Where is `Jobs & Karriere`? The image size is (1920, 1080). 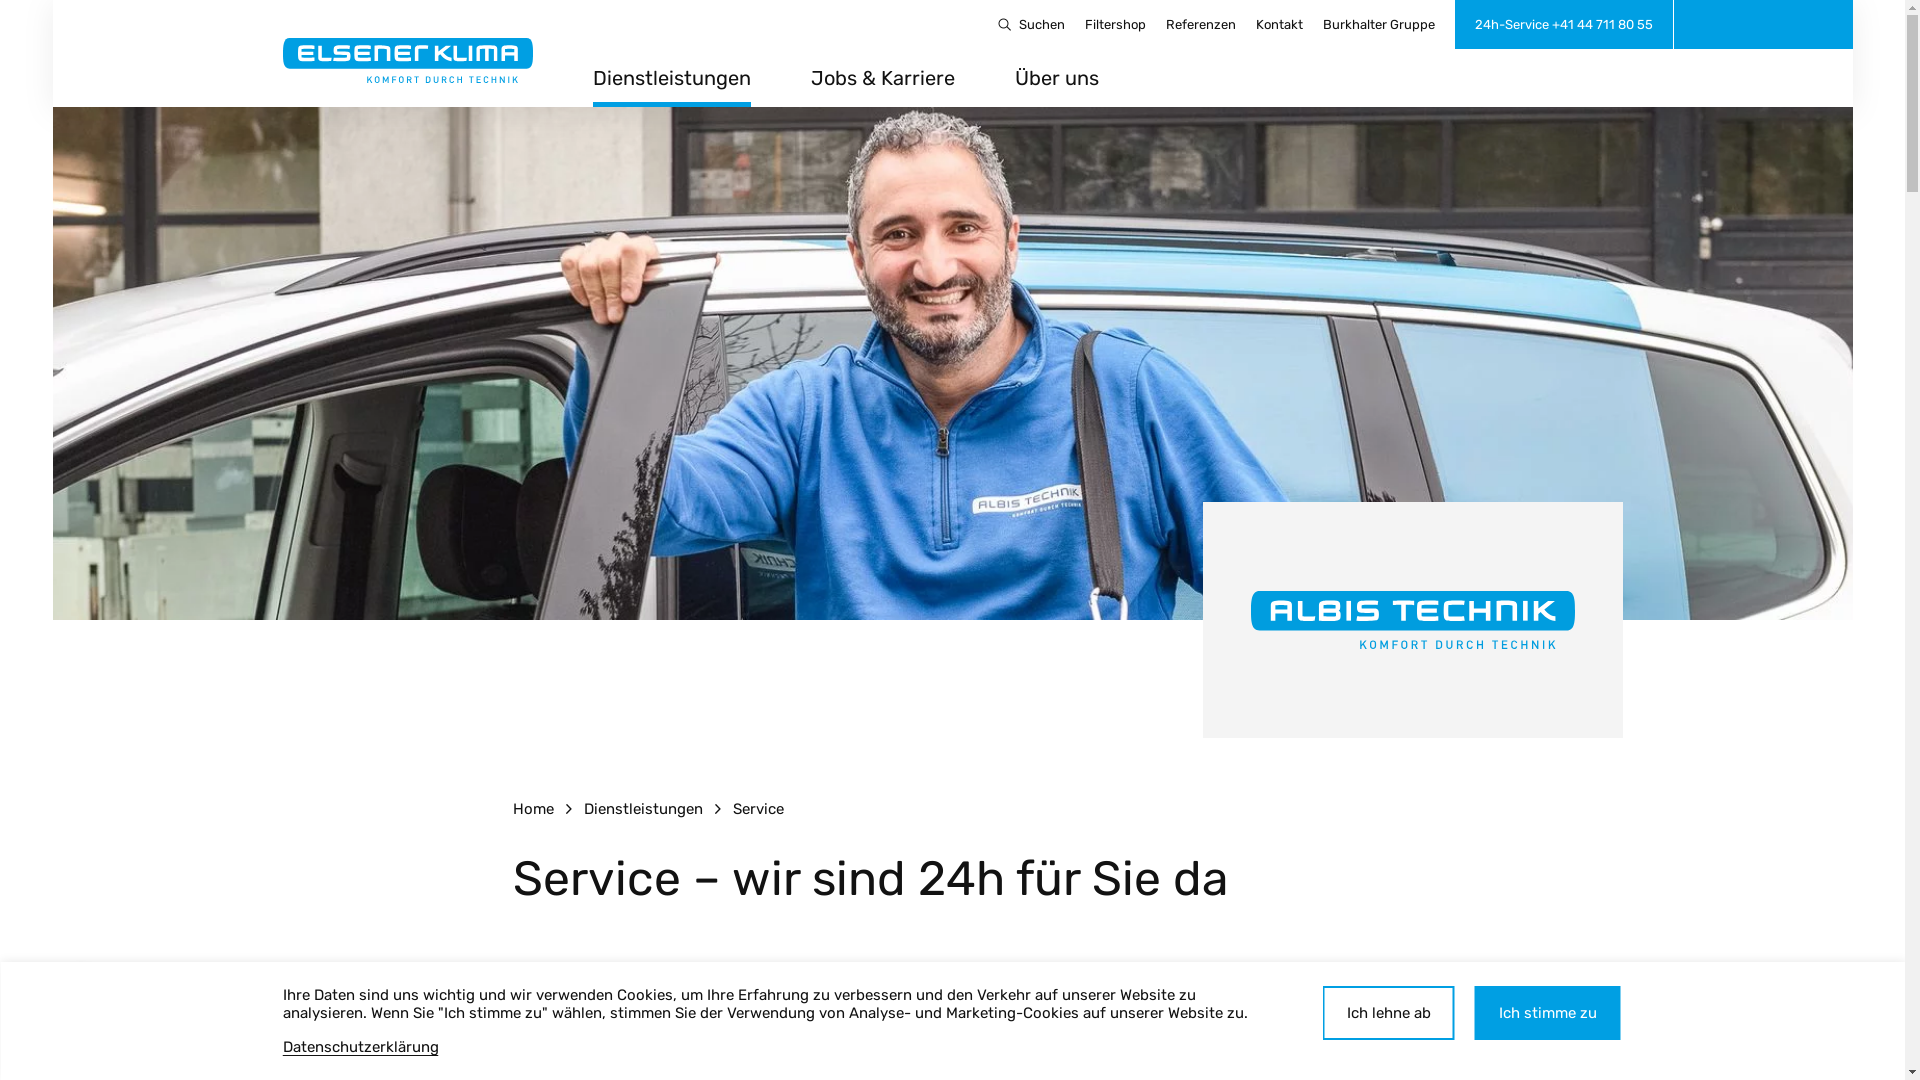 Jobs & Karriere is located at coordinates (883, 86).